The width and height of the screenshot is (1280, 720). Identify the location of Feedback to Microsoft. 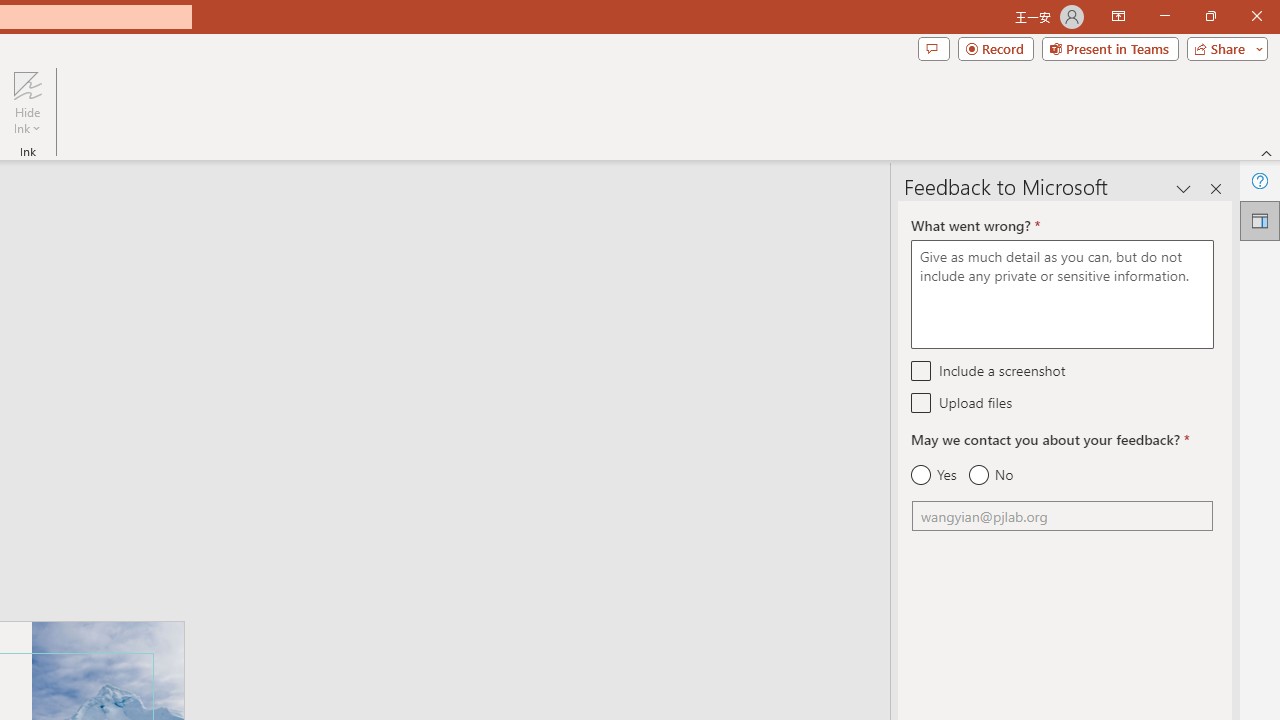
(1260, 220).